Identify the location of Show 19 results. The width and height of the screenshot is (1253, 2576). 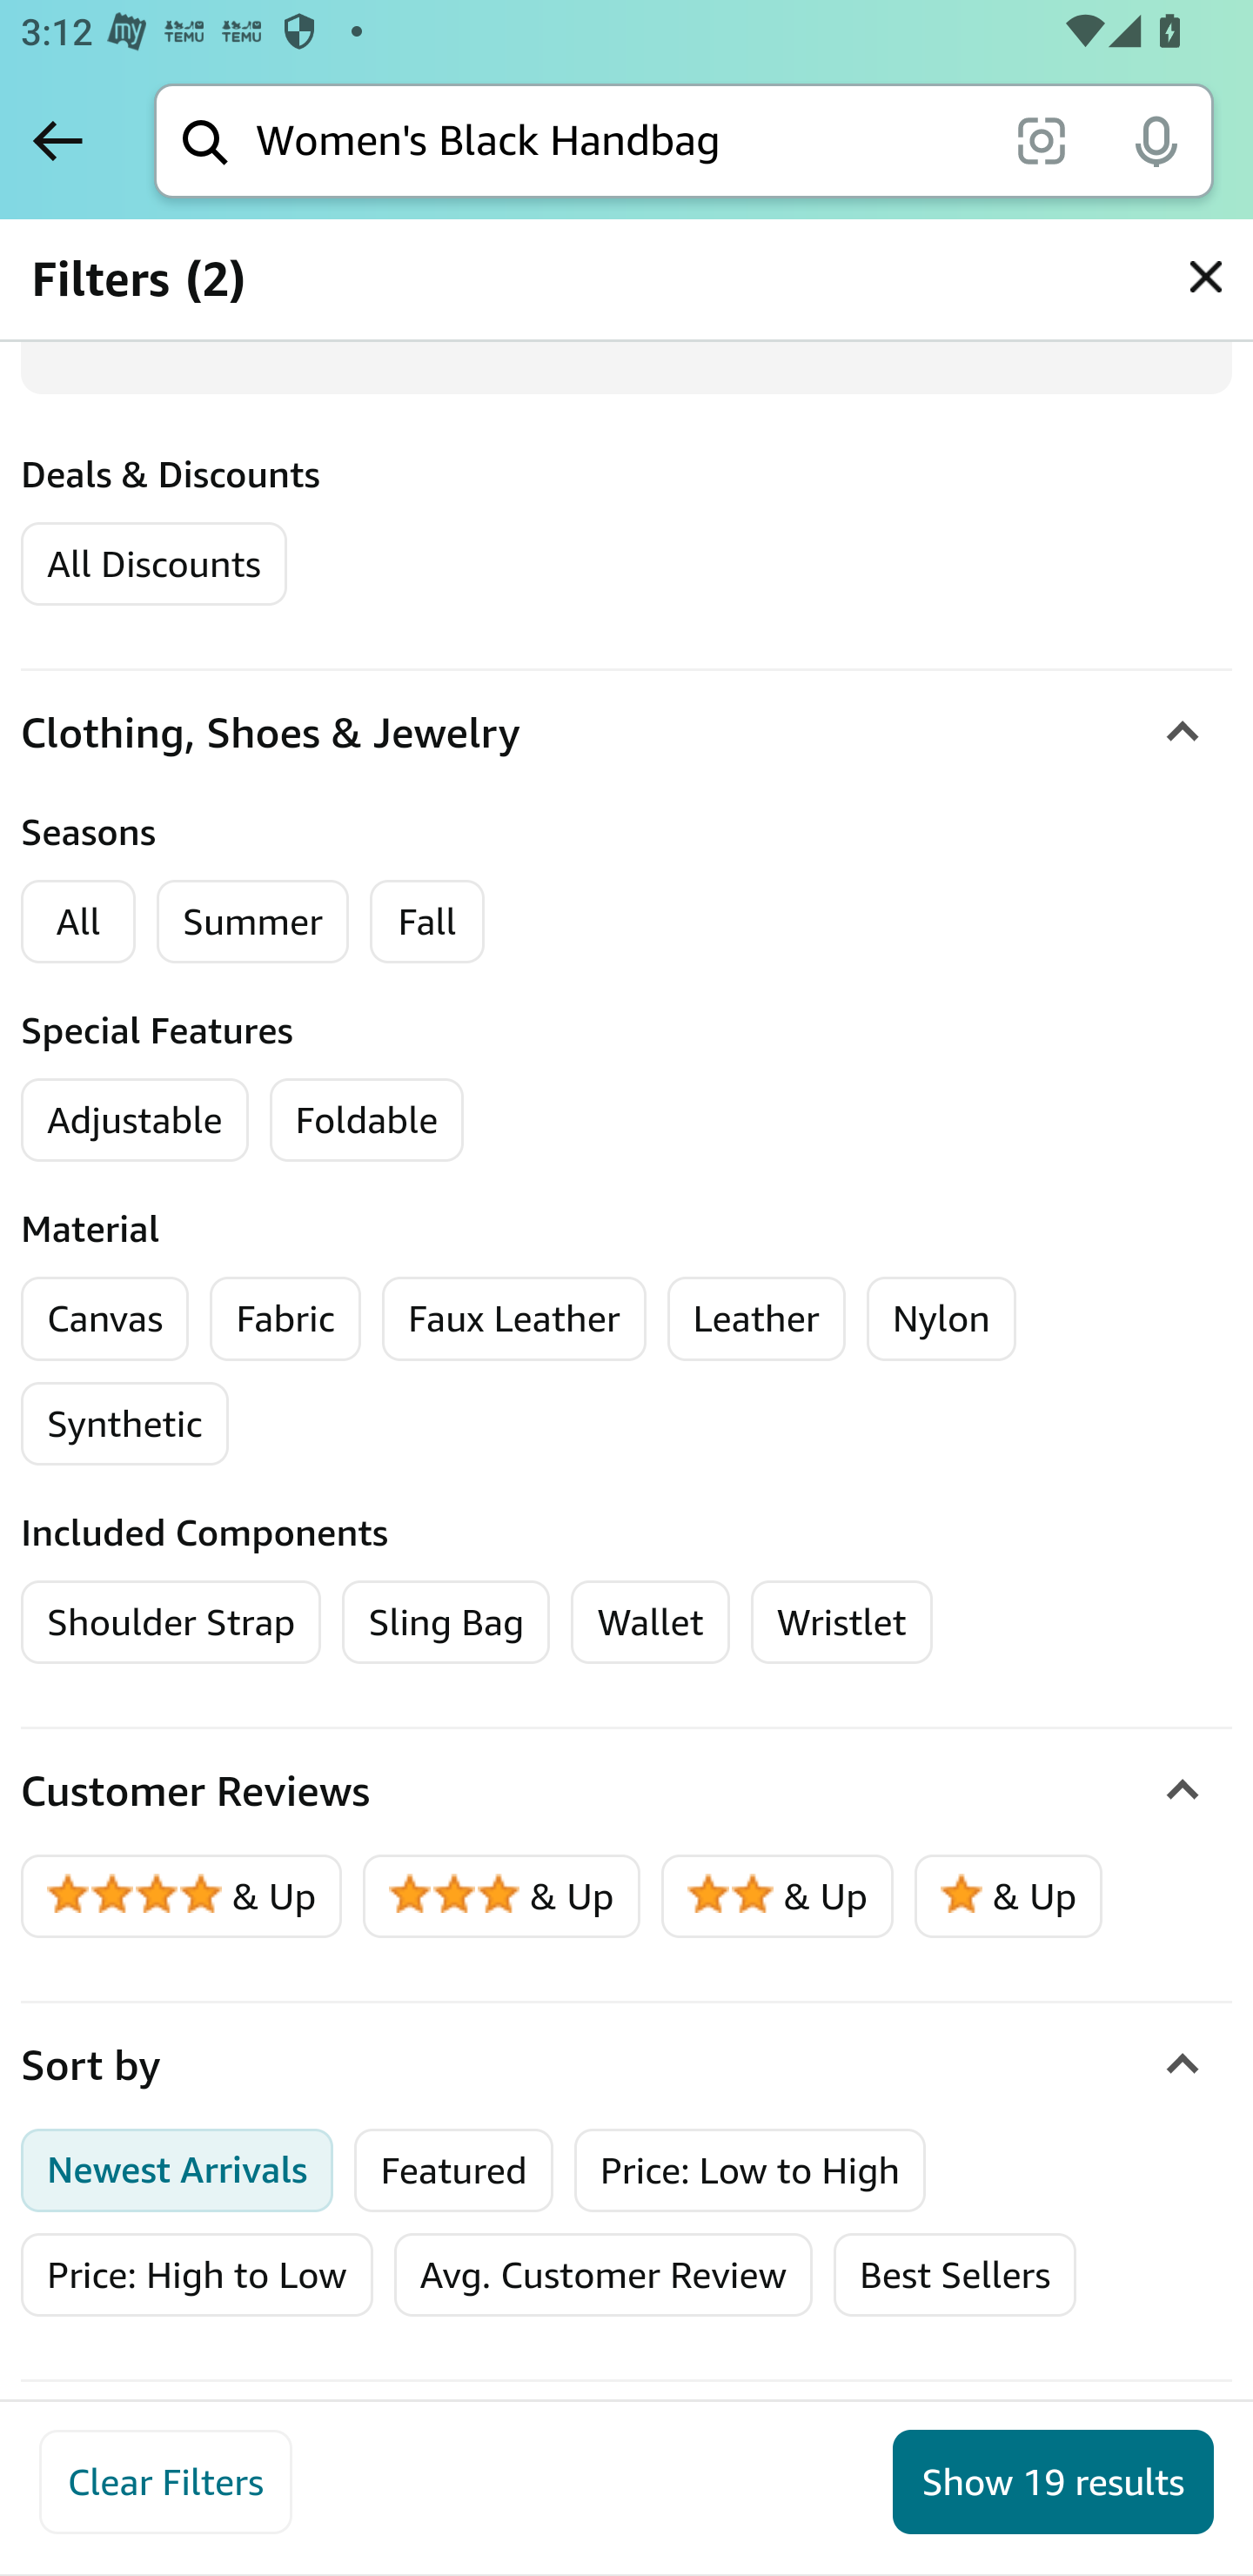
(1053, 2482).